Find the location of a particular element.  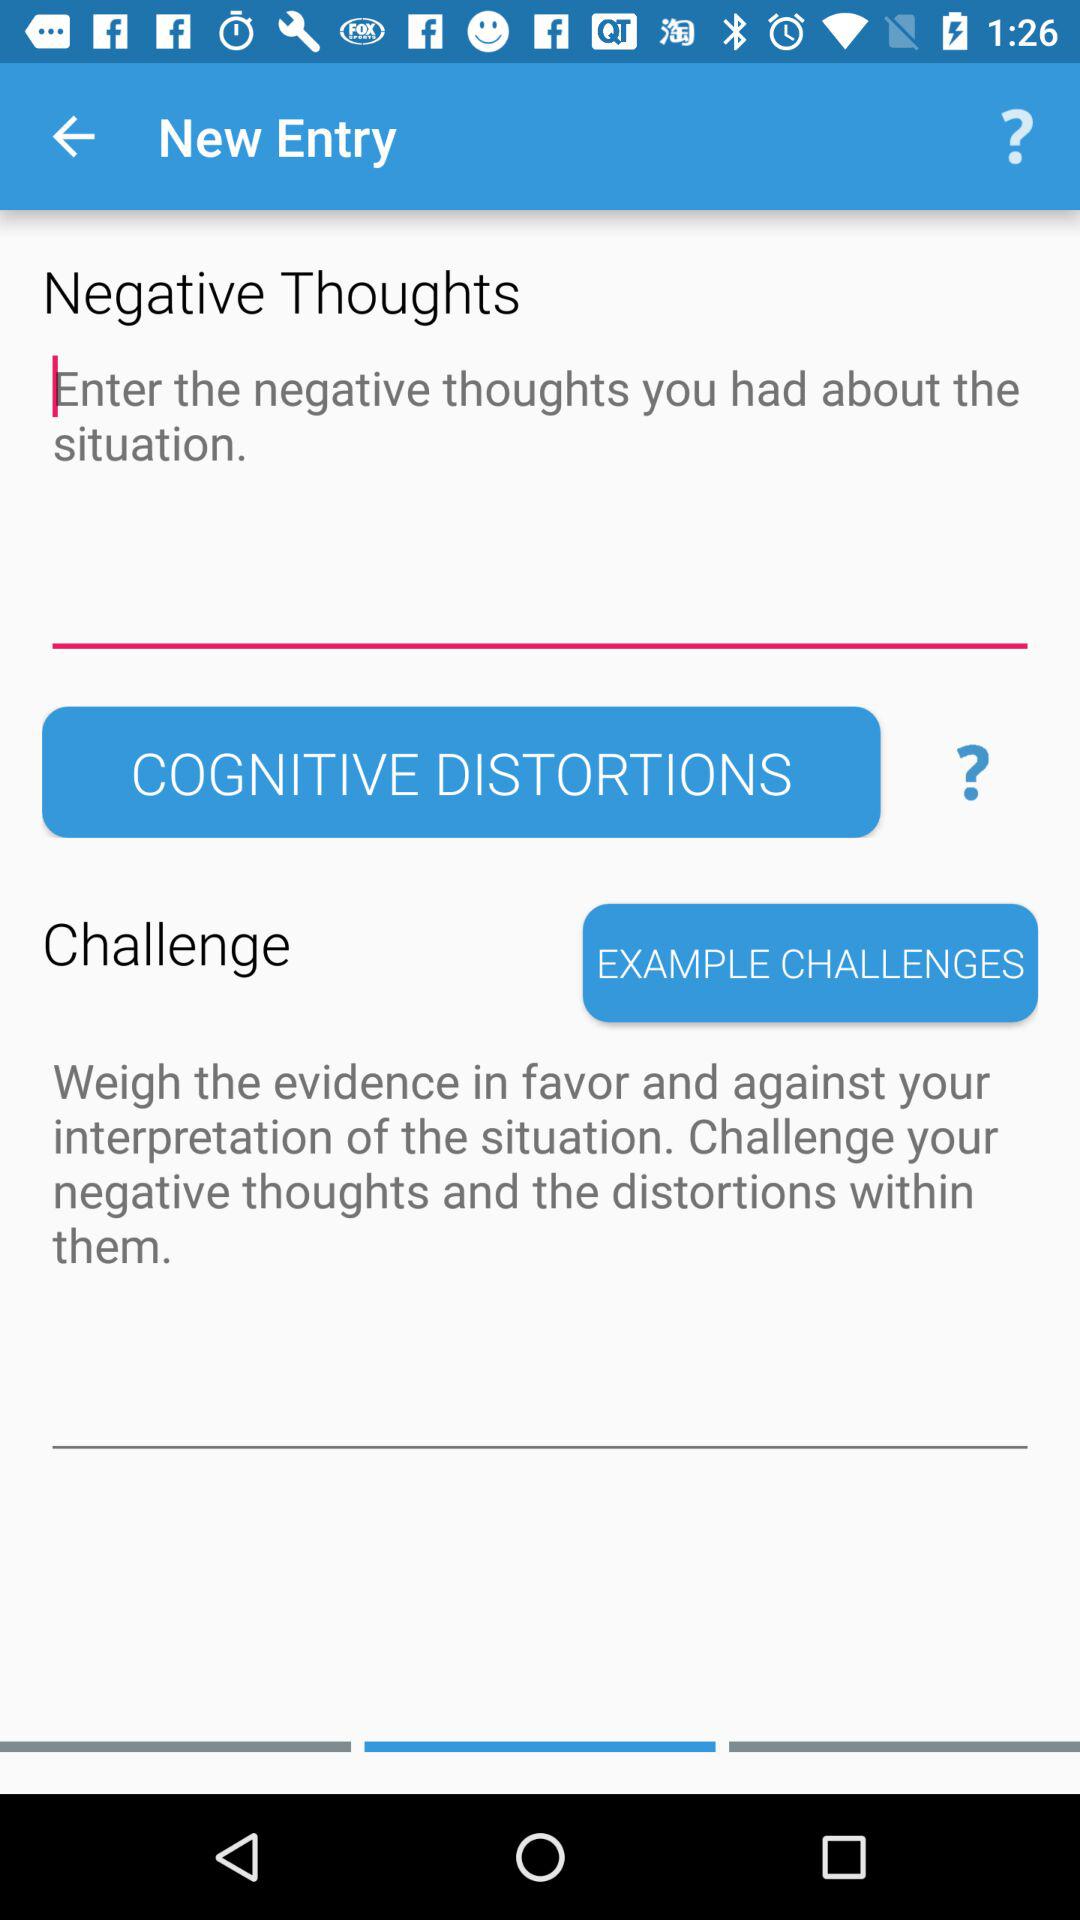

turn on icon to the right of cognitive distortions icon is located at coordinates (972, 772).